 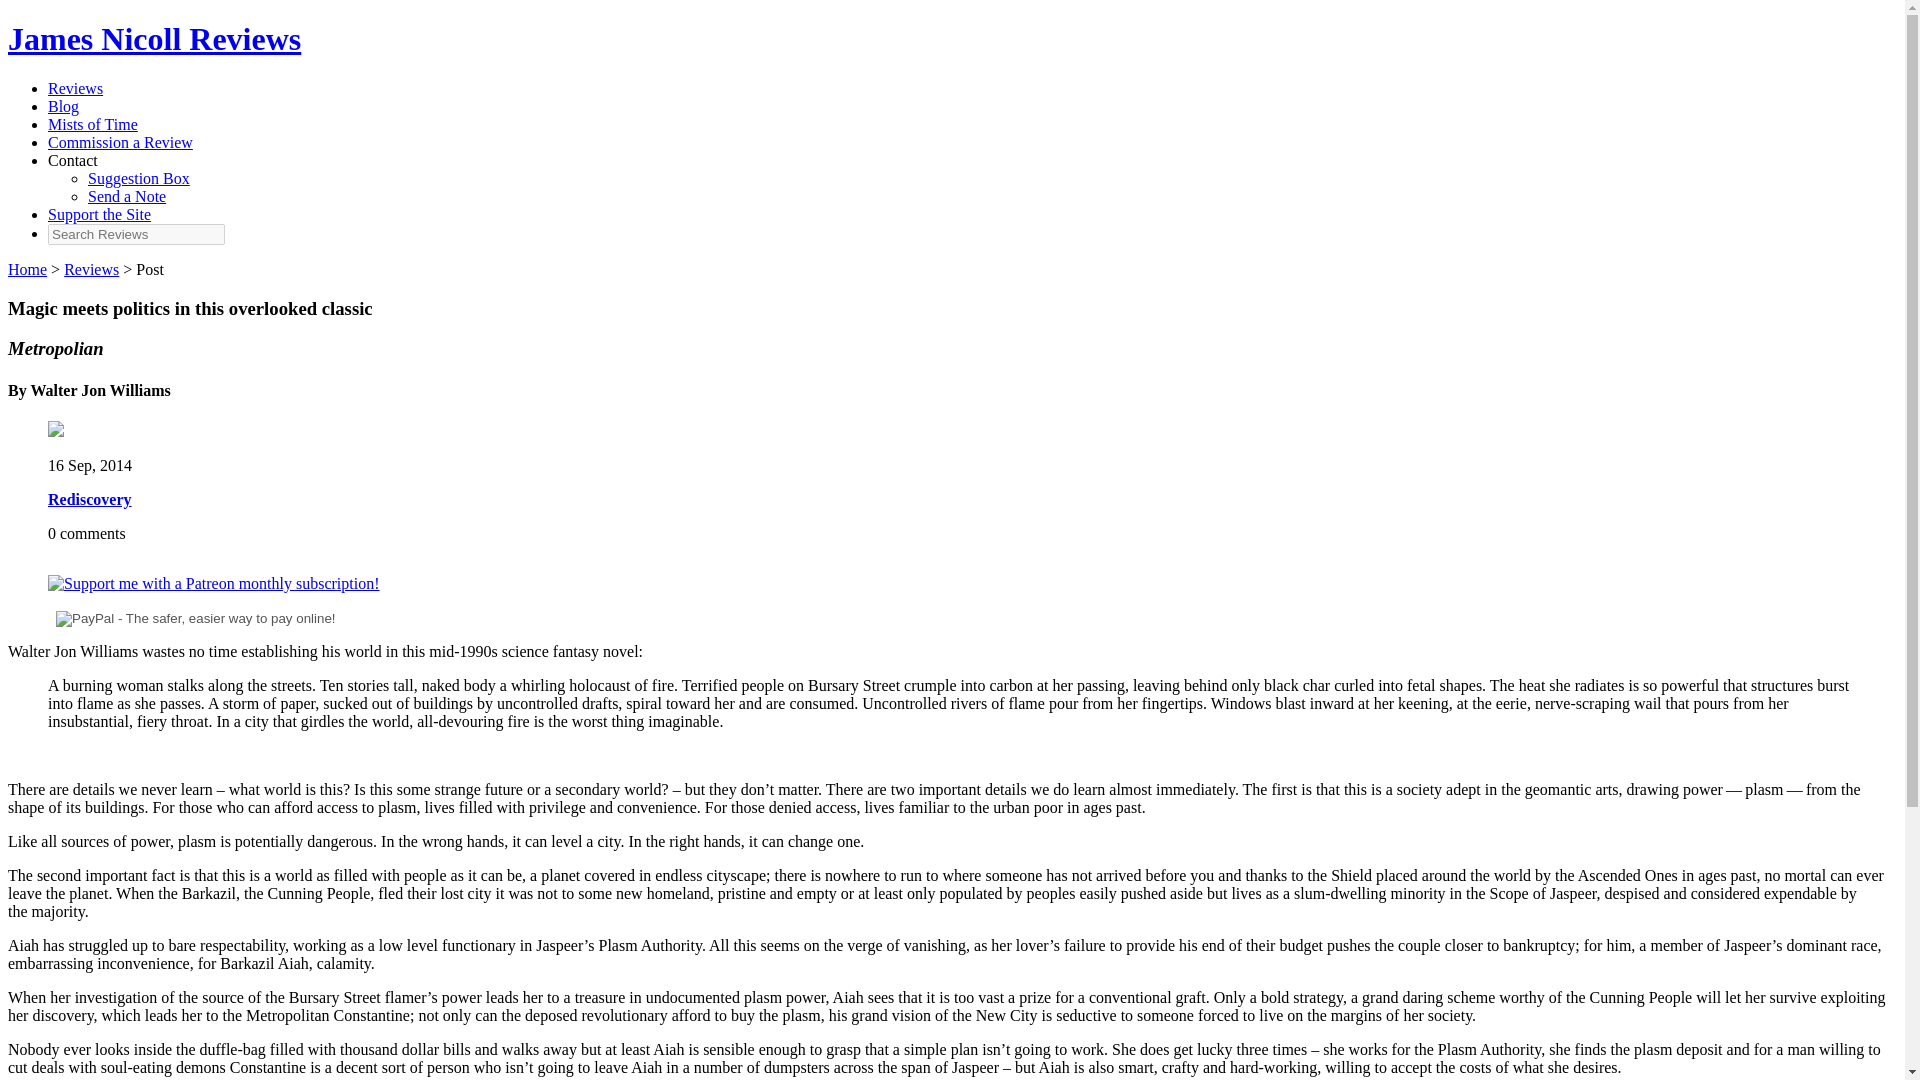 I want to click on Blog, so click(x=63, y=106).